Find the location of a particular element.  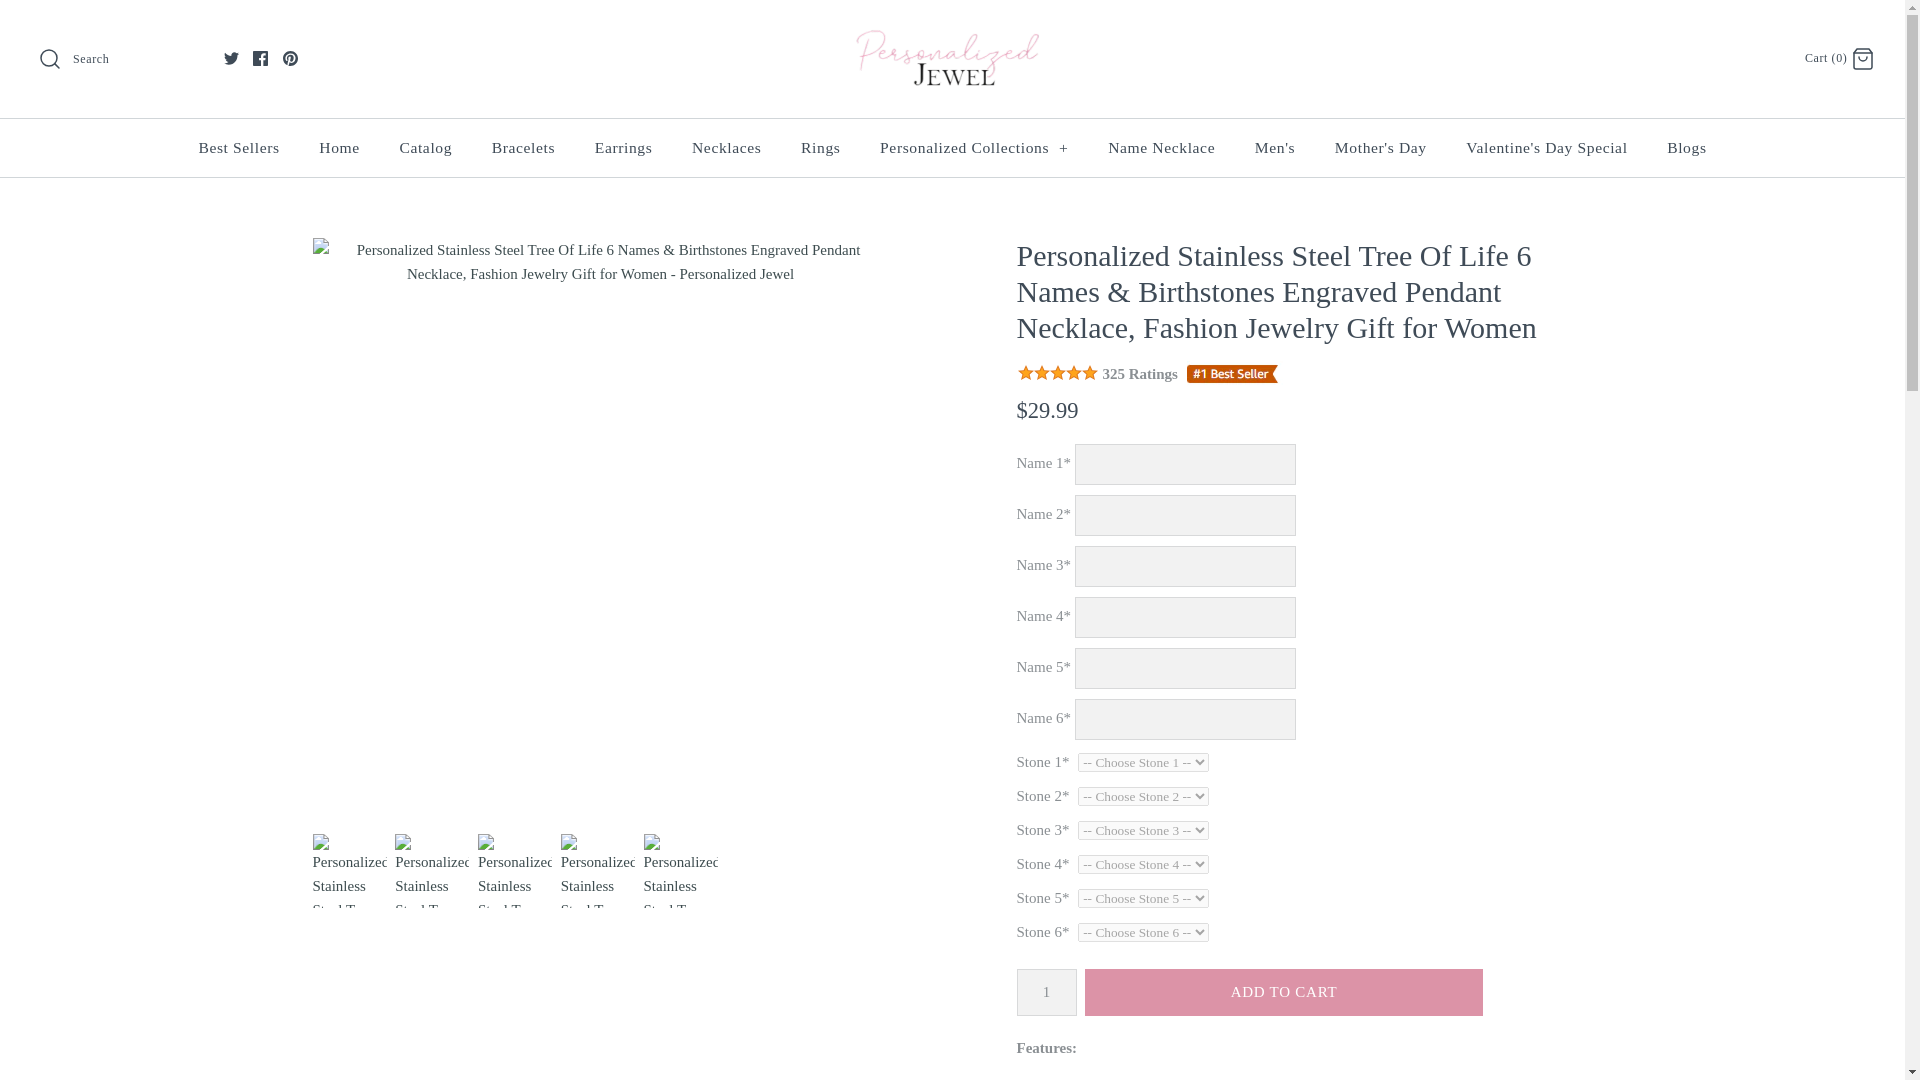

Twitter is located at coordinates (231, 58).